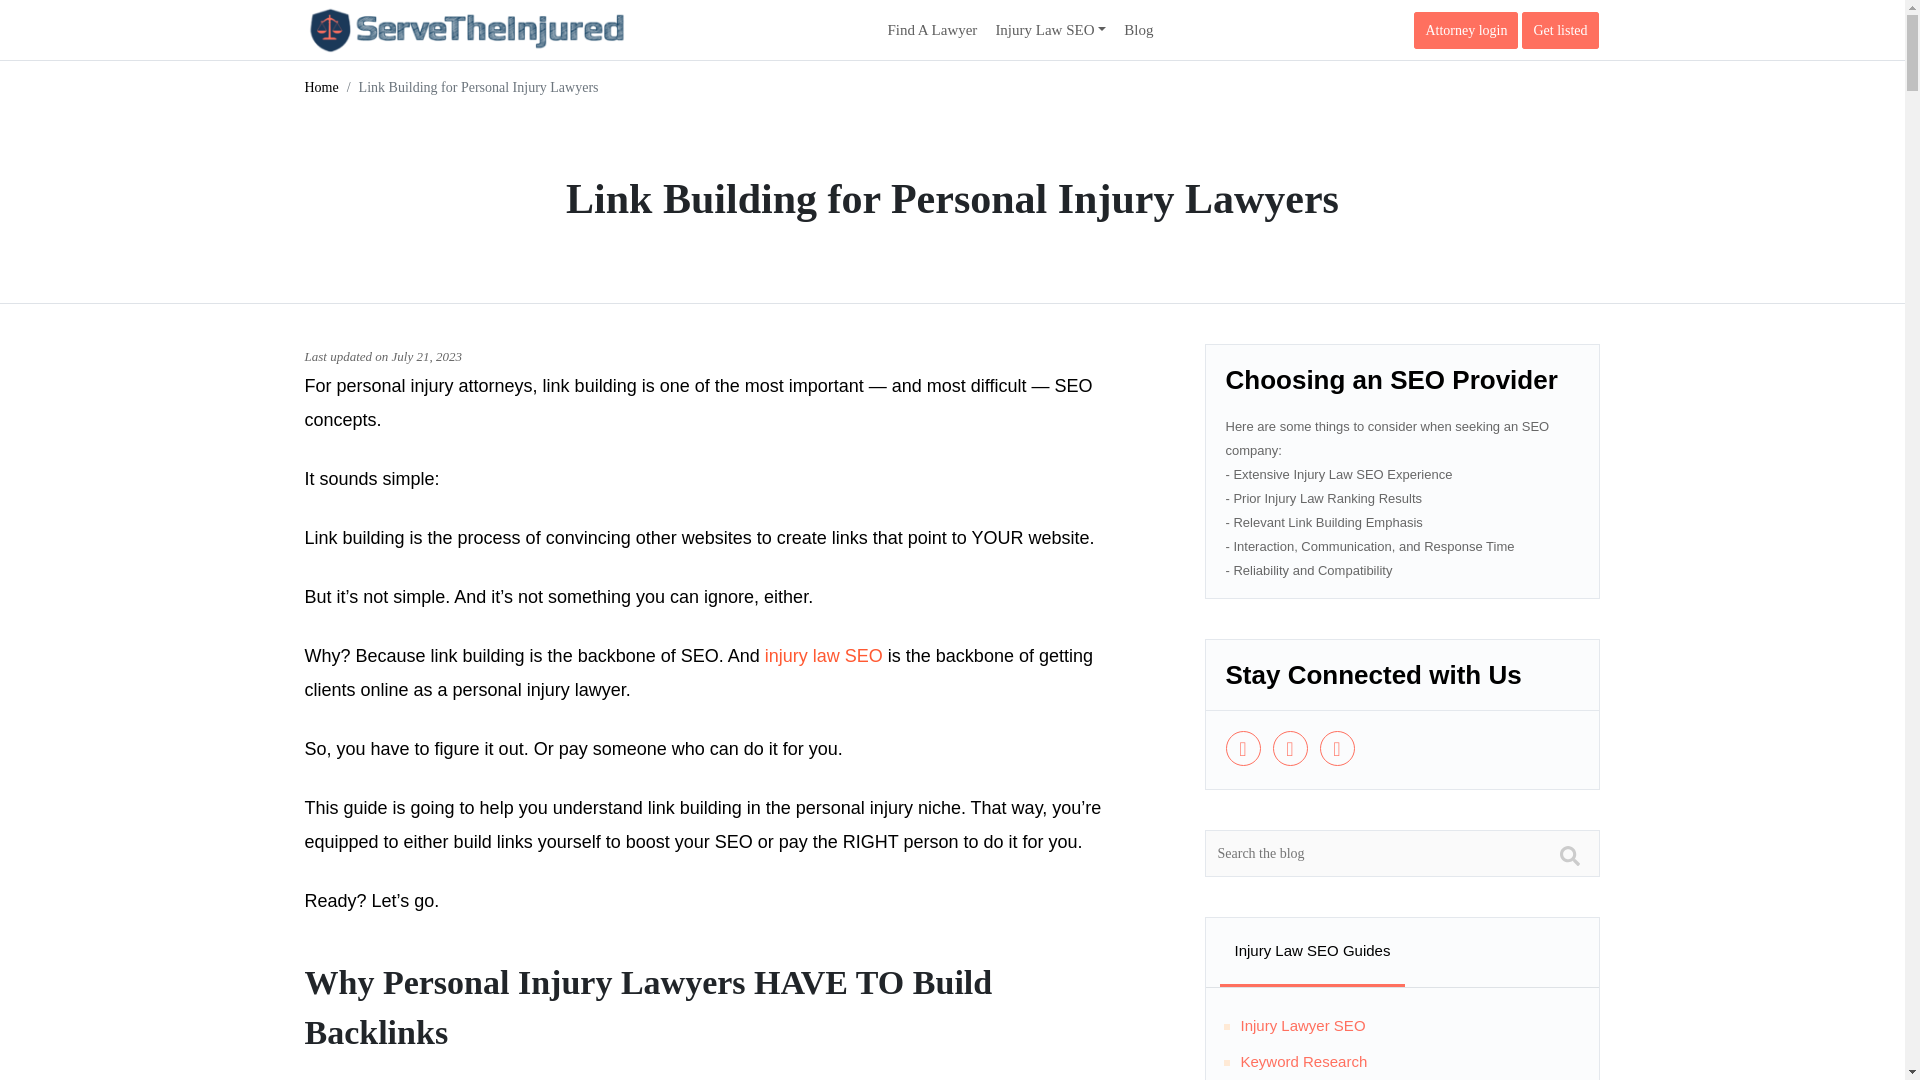  What do you see at coordinates (824, 656) in the screenshot?
I see `injury law SEO` at bounding box center [824, 656].